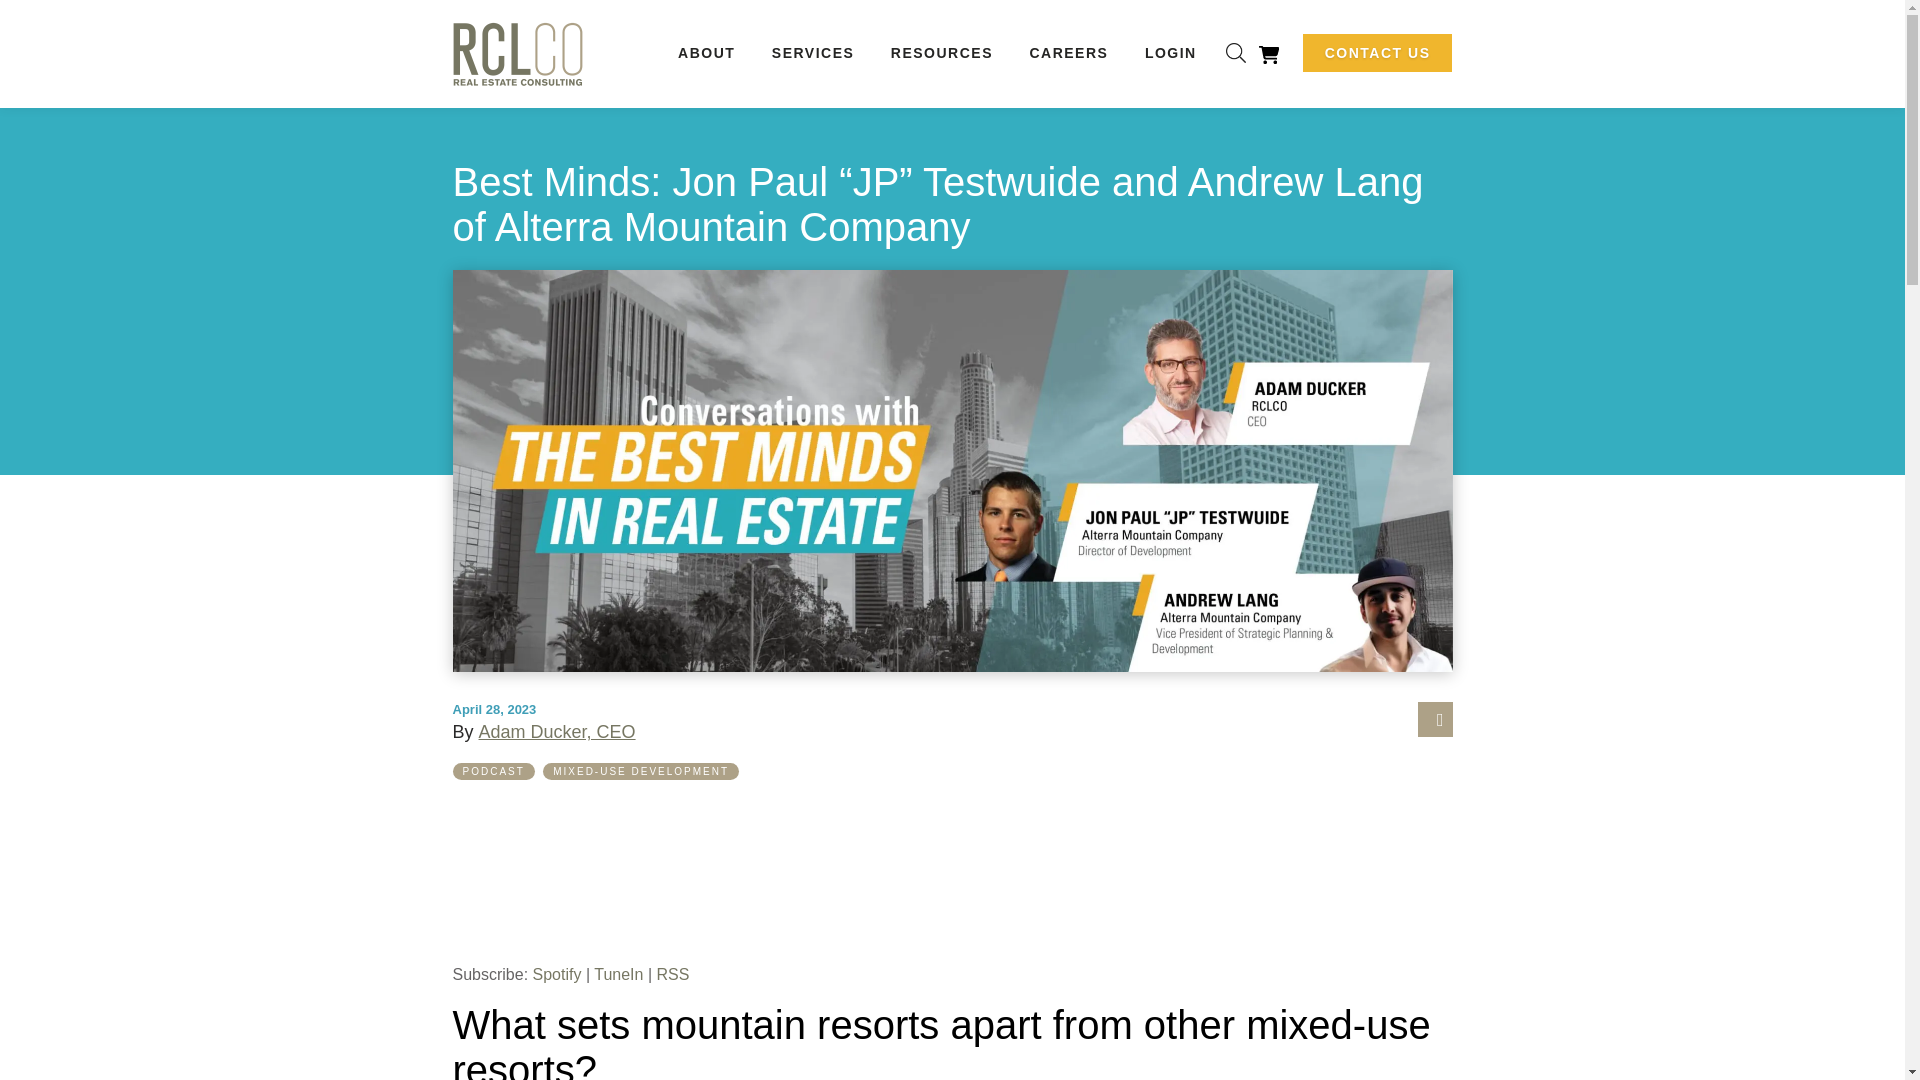 This screenshot has height=1080, width=1920. I want to click on Spotify, so click(557, 974).